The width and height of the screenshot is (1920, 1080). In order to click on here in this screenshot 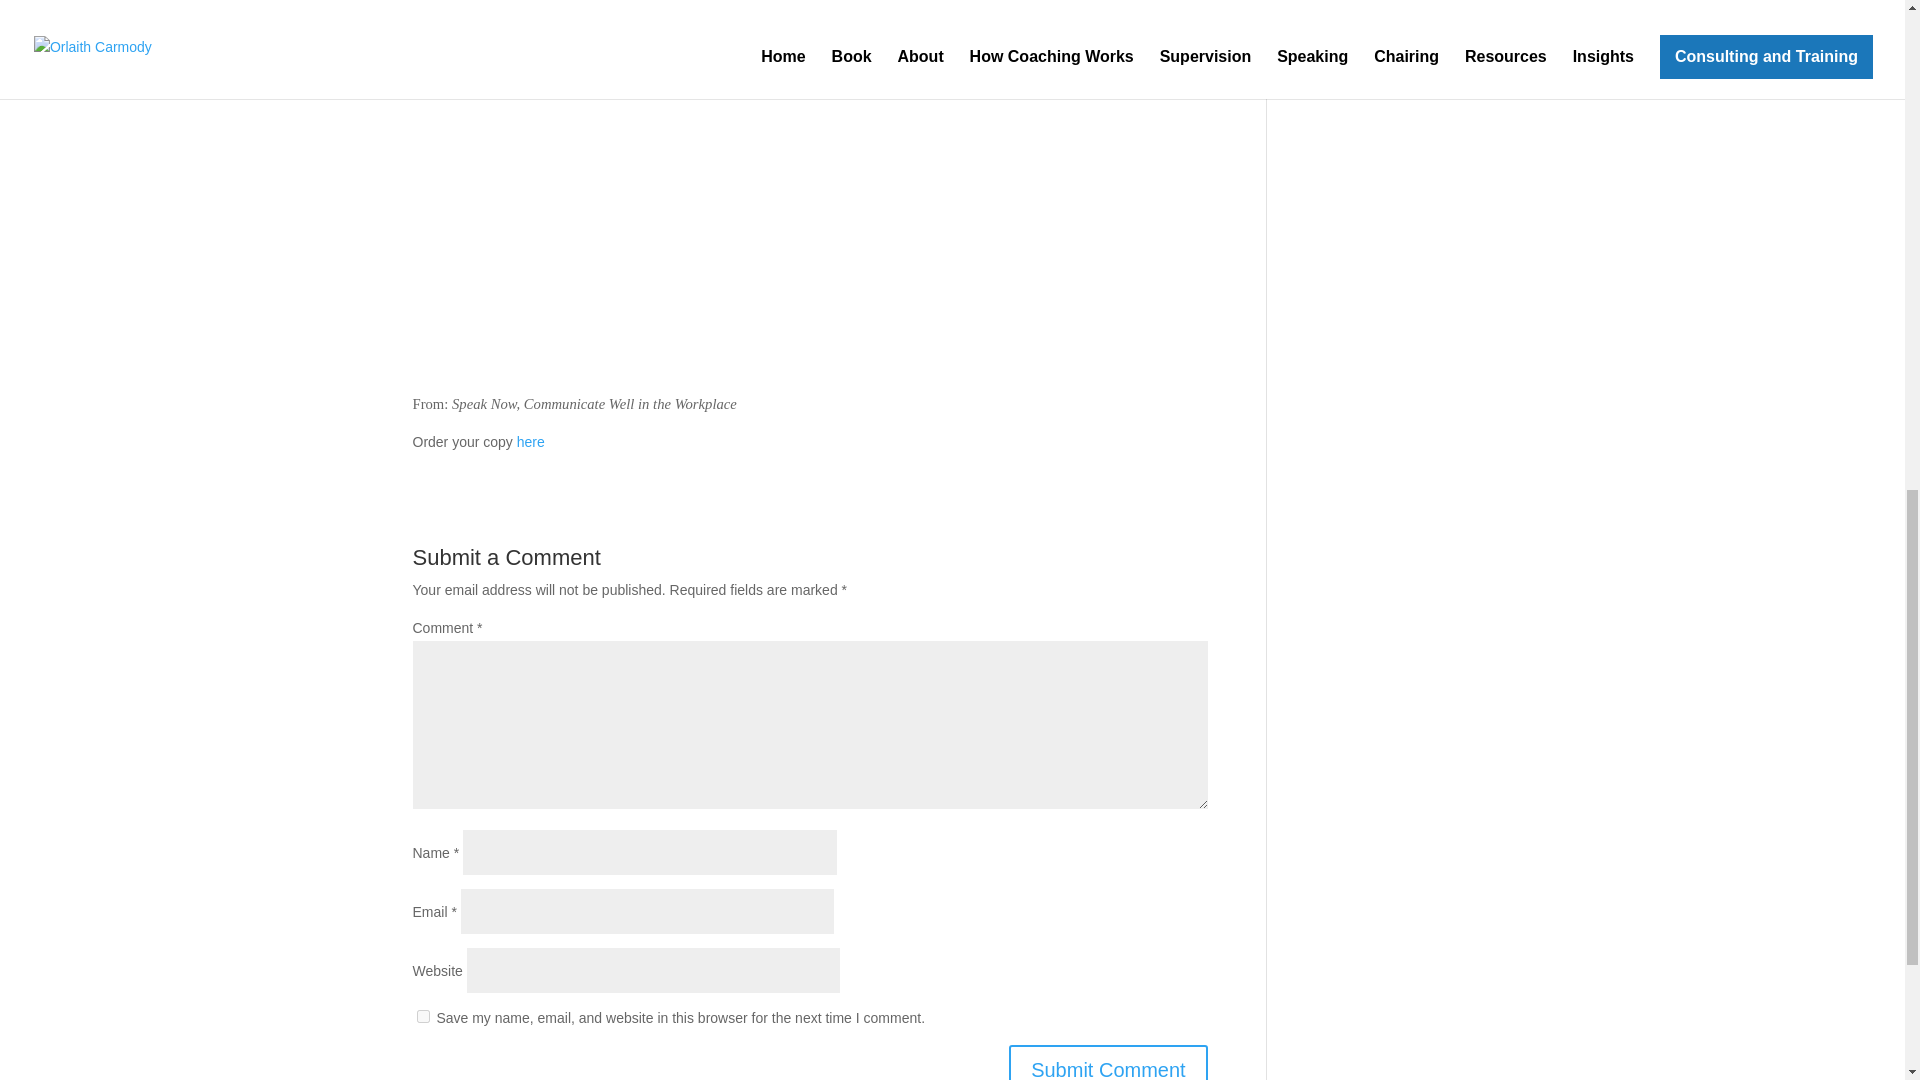, I will do `click(530, 442)`.